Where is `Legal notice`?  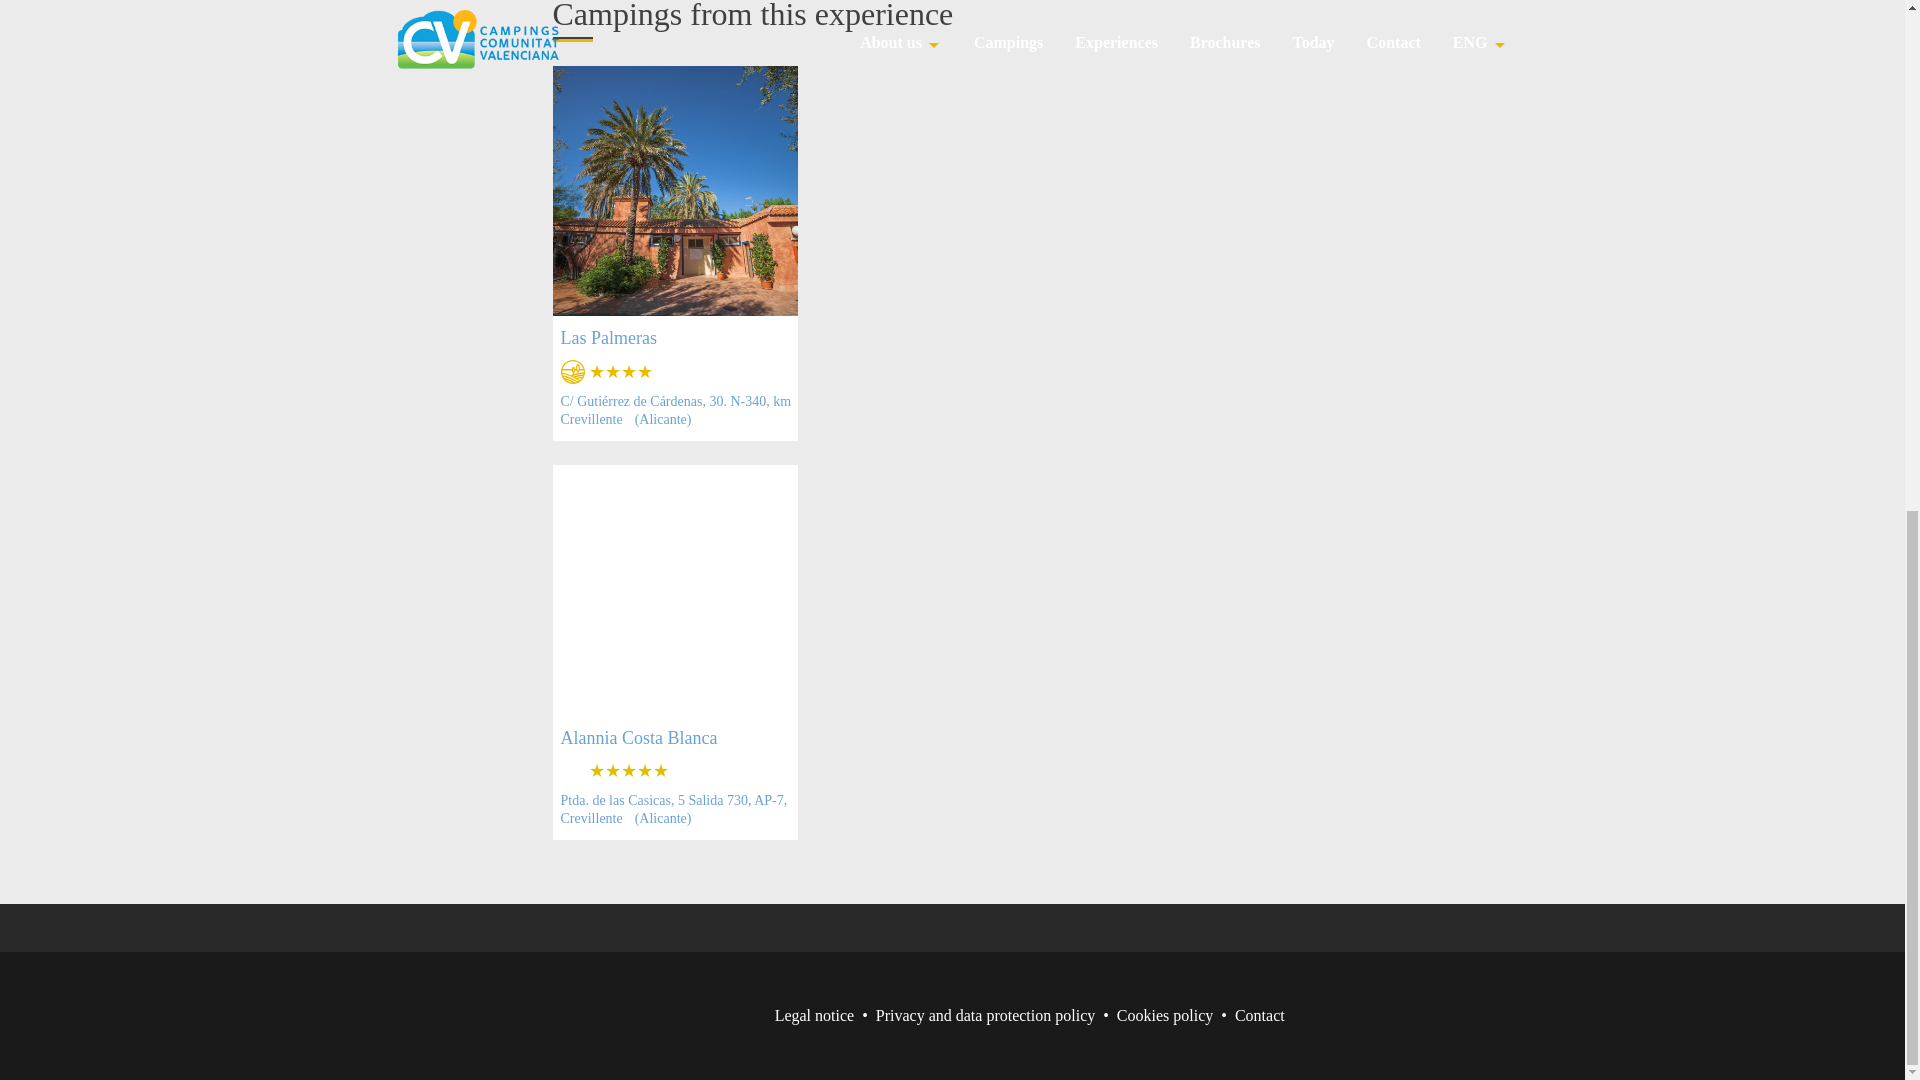 Legal notice is located at coordinates (814, 1014).